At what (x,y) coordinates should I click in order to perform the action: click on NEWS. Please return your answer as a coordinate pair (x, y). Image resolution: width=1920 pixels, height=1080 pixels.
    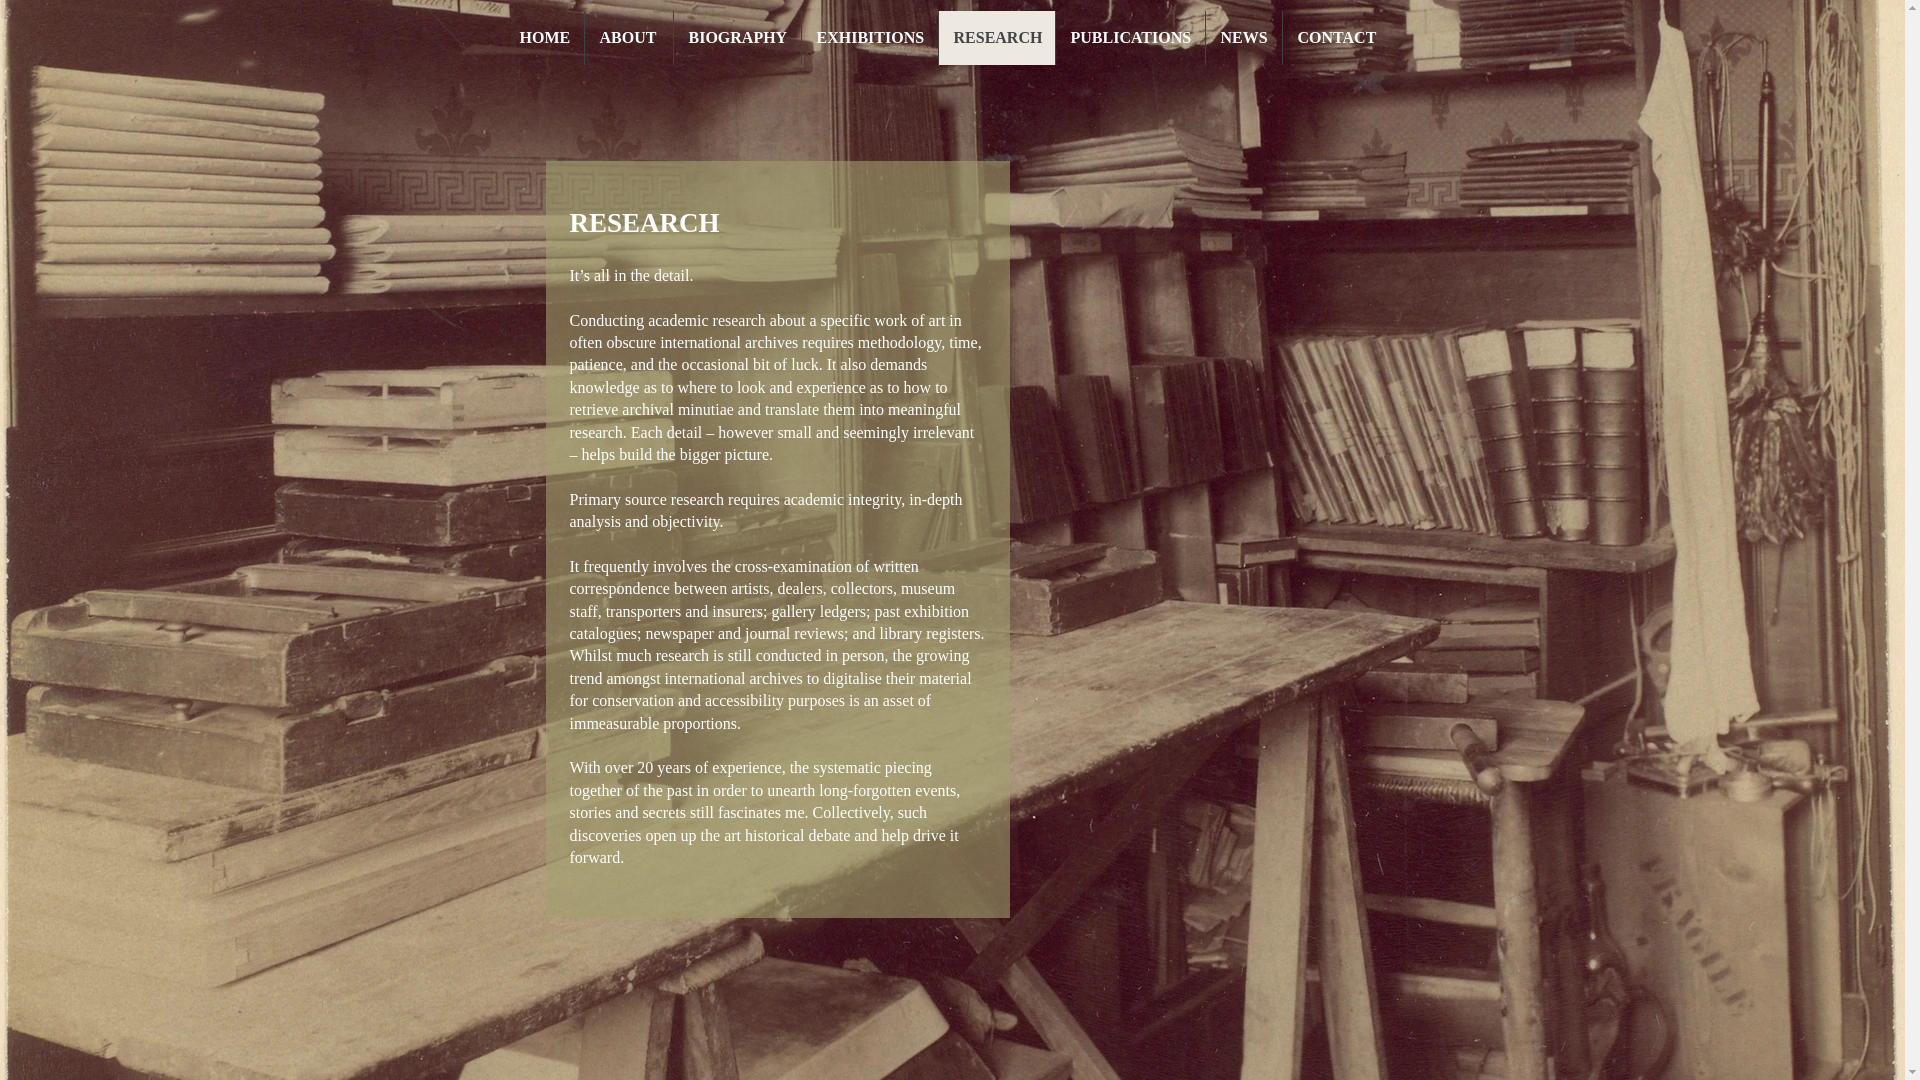
    Looking at the image, I should click on (1242, 37).